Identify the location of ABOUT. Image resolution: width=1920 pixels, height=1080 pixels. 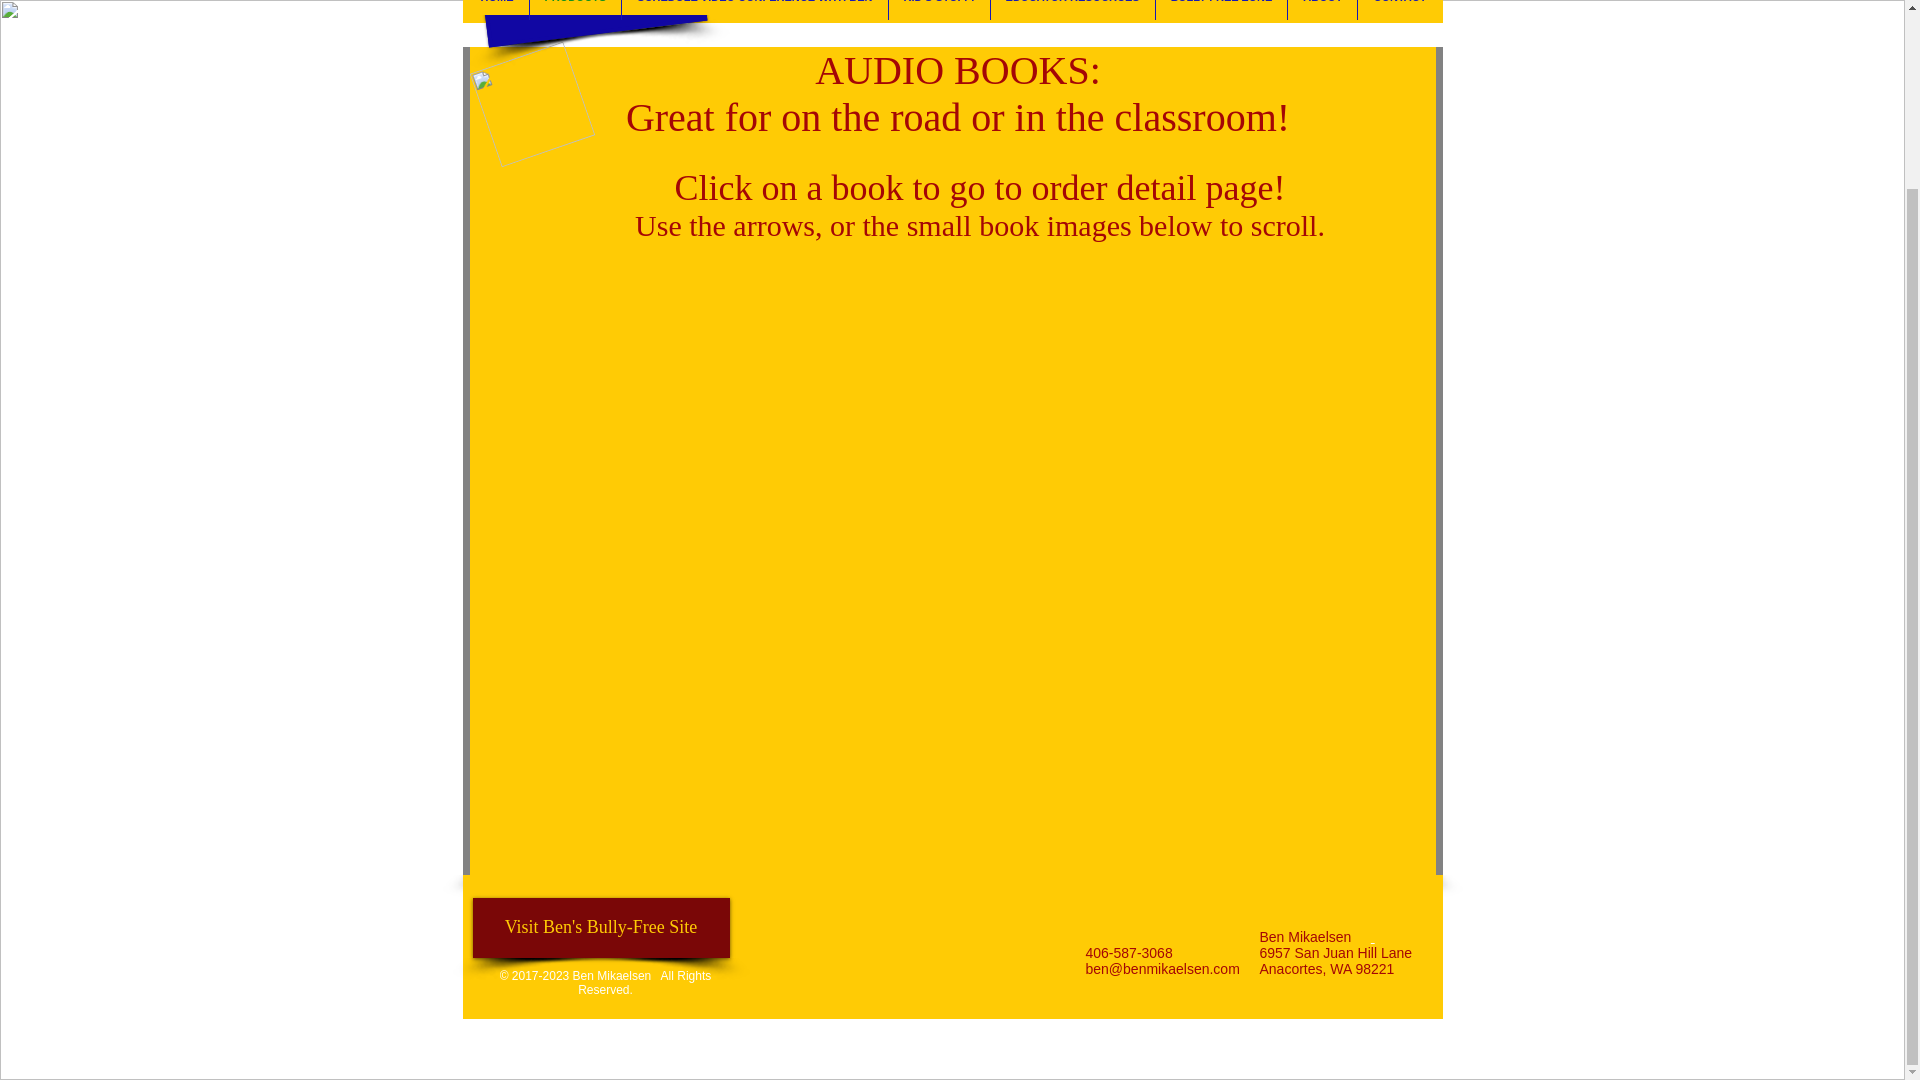
(1322, 10).